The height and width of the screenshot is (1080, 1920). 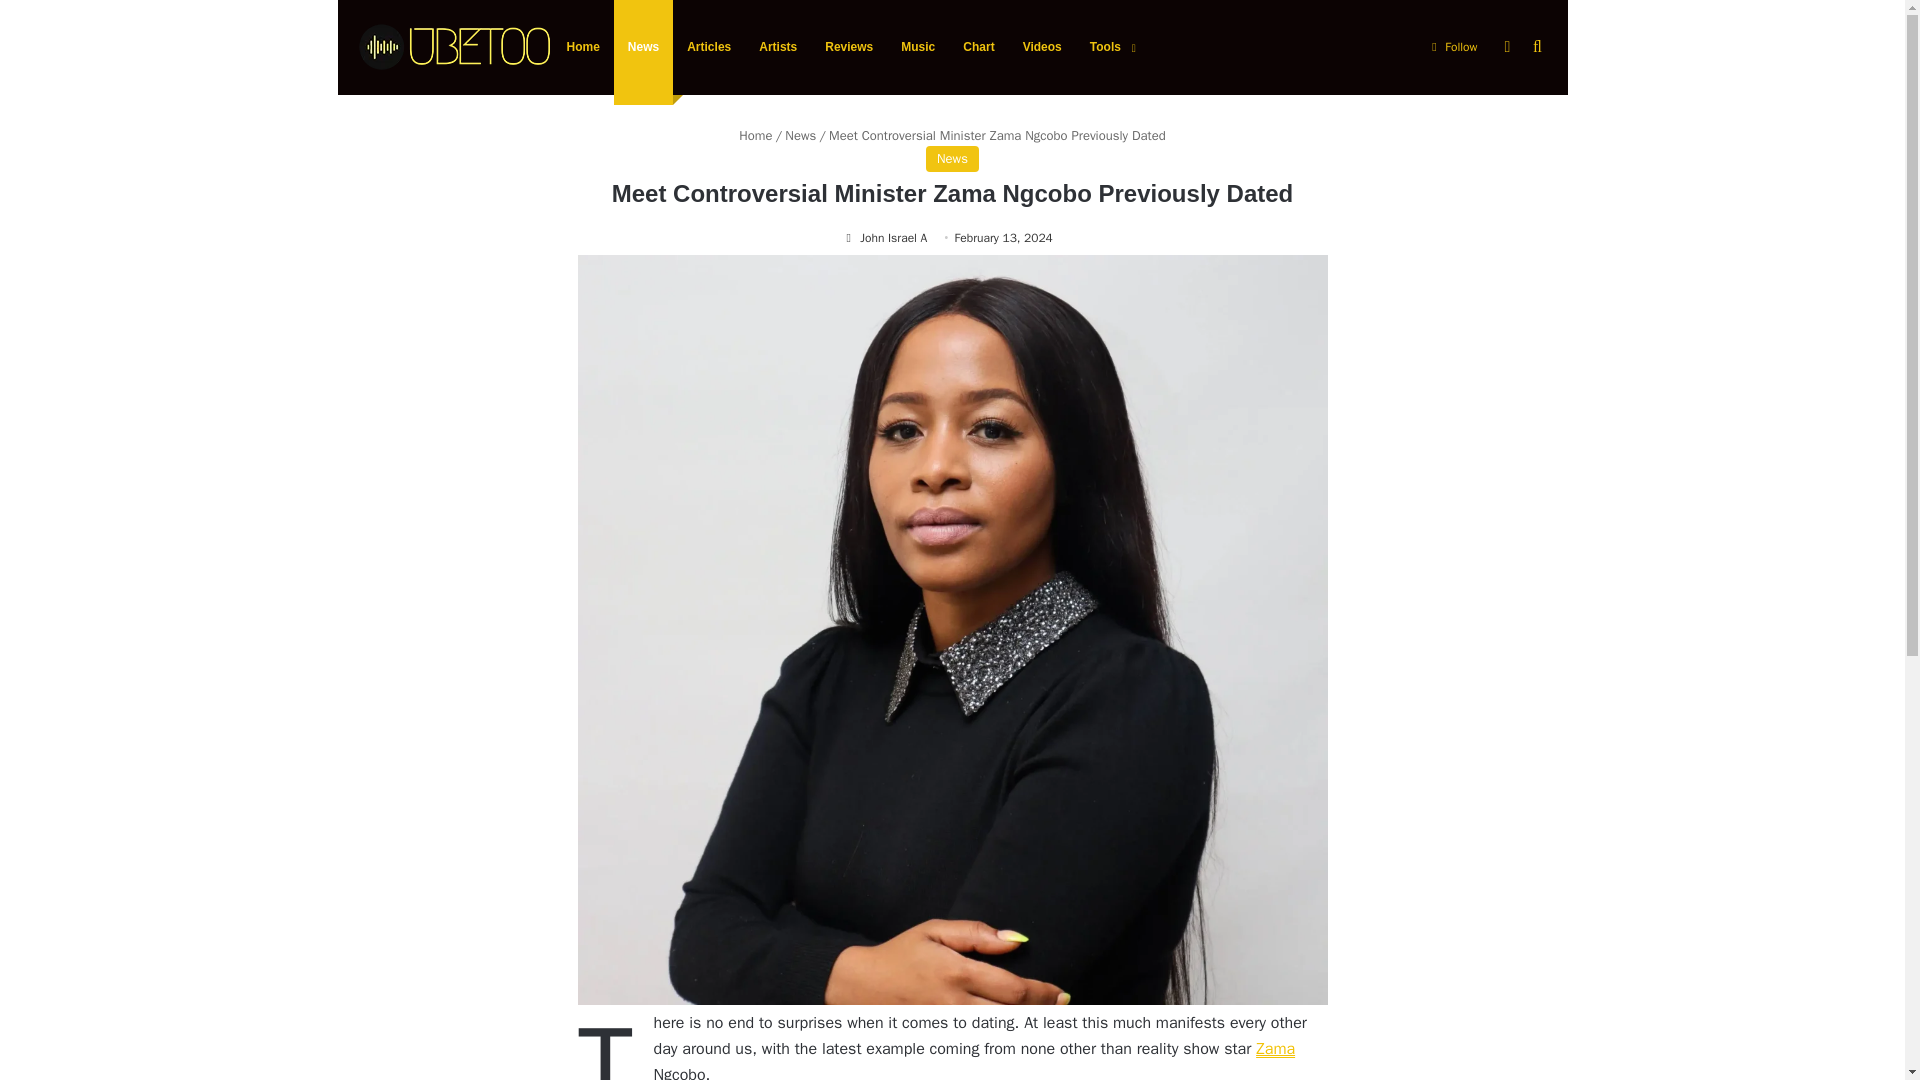 What do you see at coordinates (755, 135) in the screenshot?
I see `Home` at bounding box center [755, 135].